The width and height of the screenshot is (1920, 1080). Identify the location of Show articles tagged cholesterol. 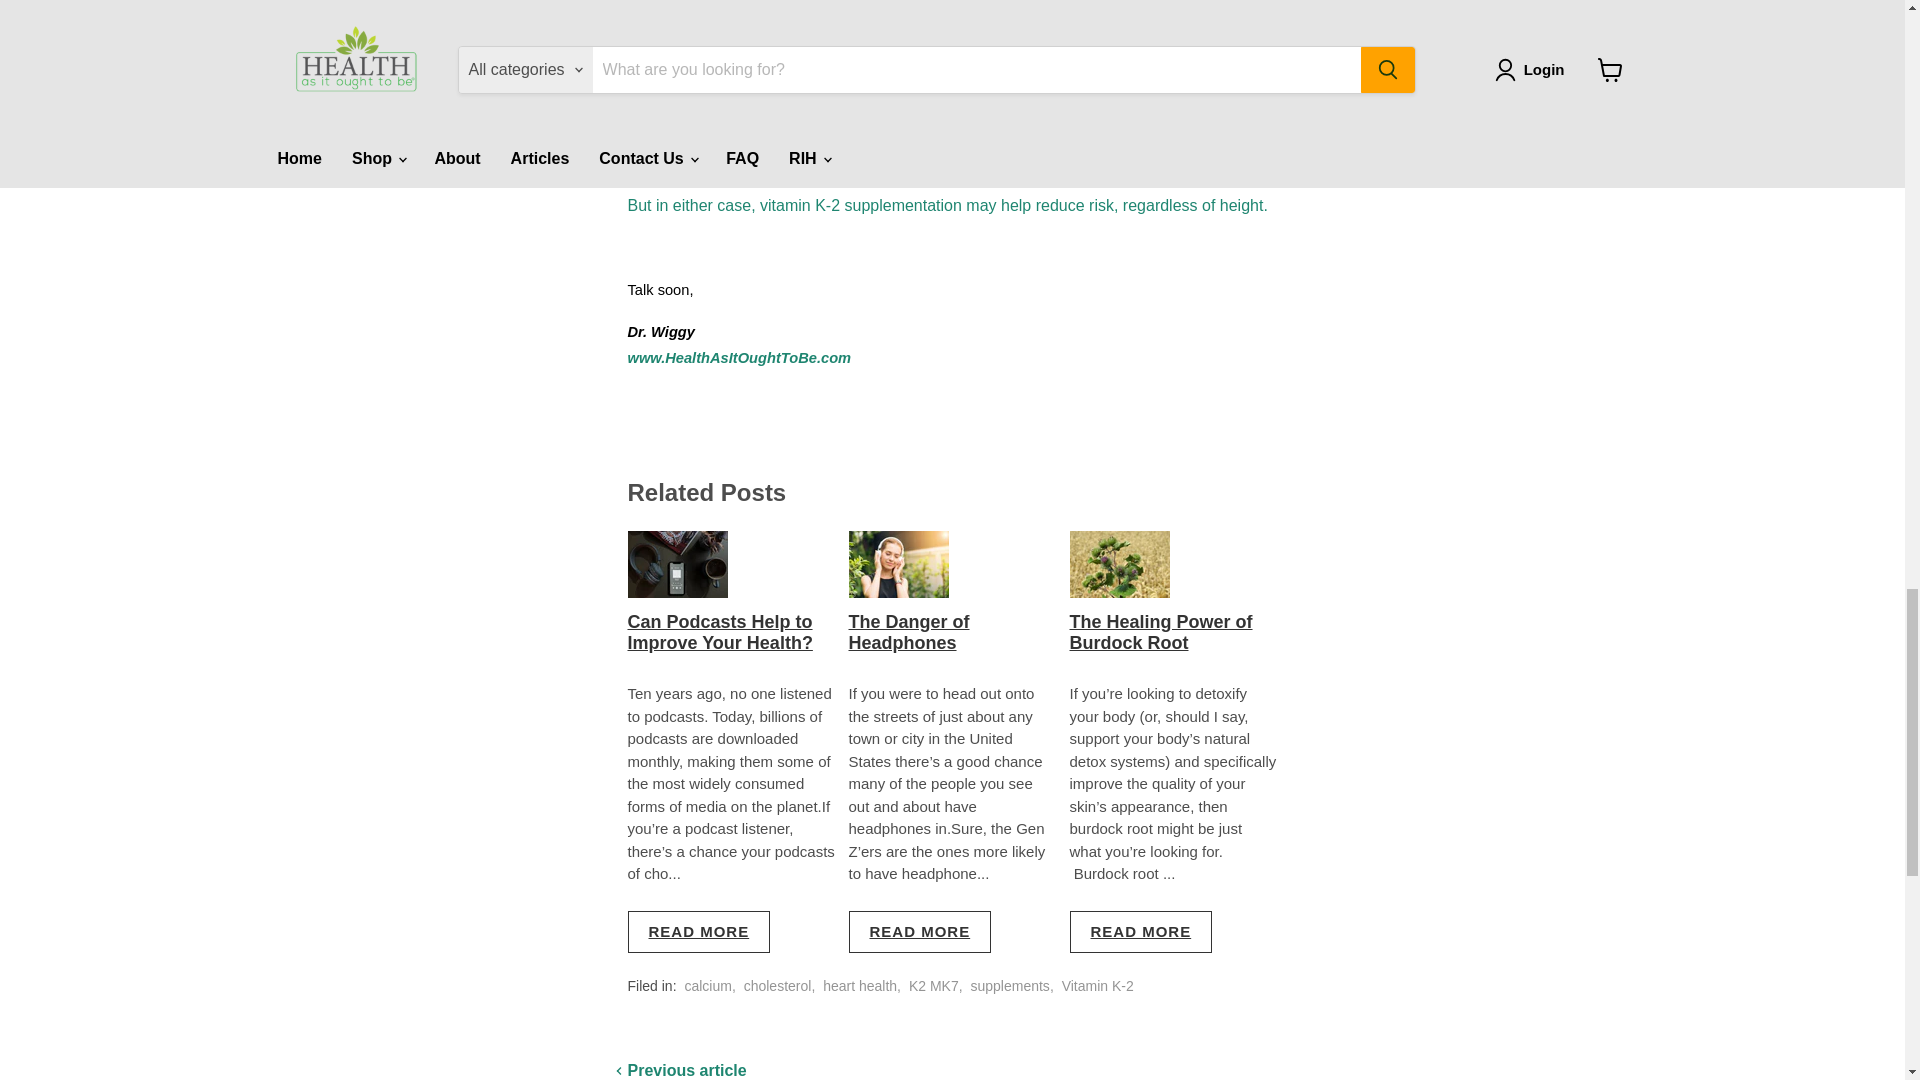
(778, 986).